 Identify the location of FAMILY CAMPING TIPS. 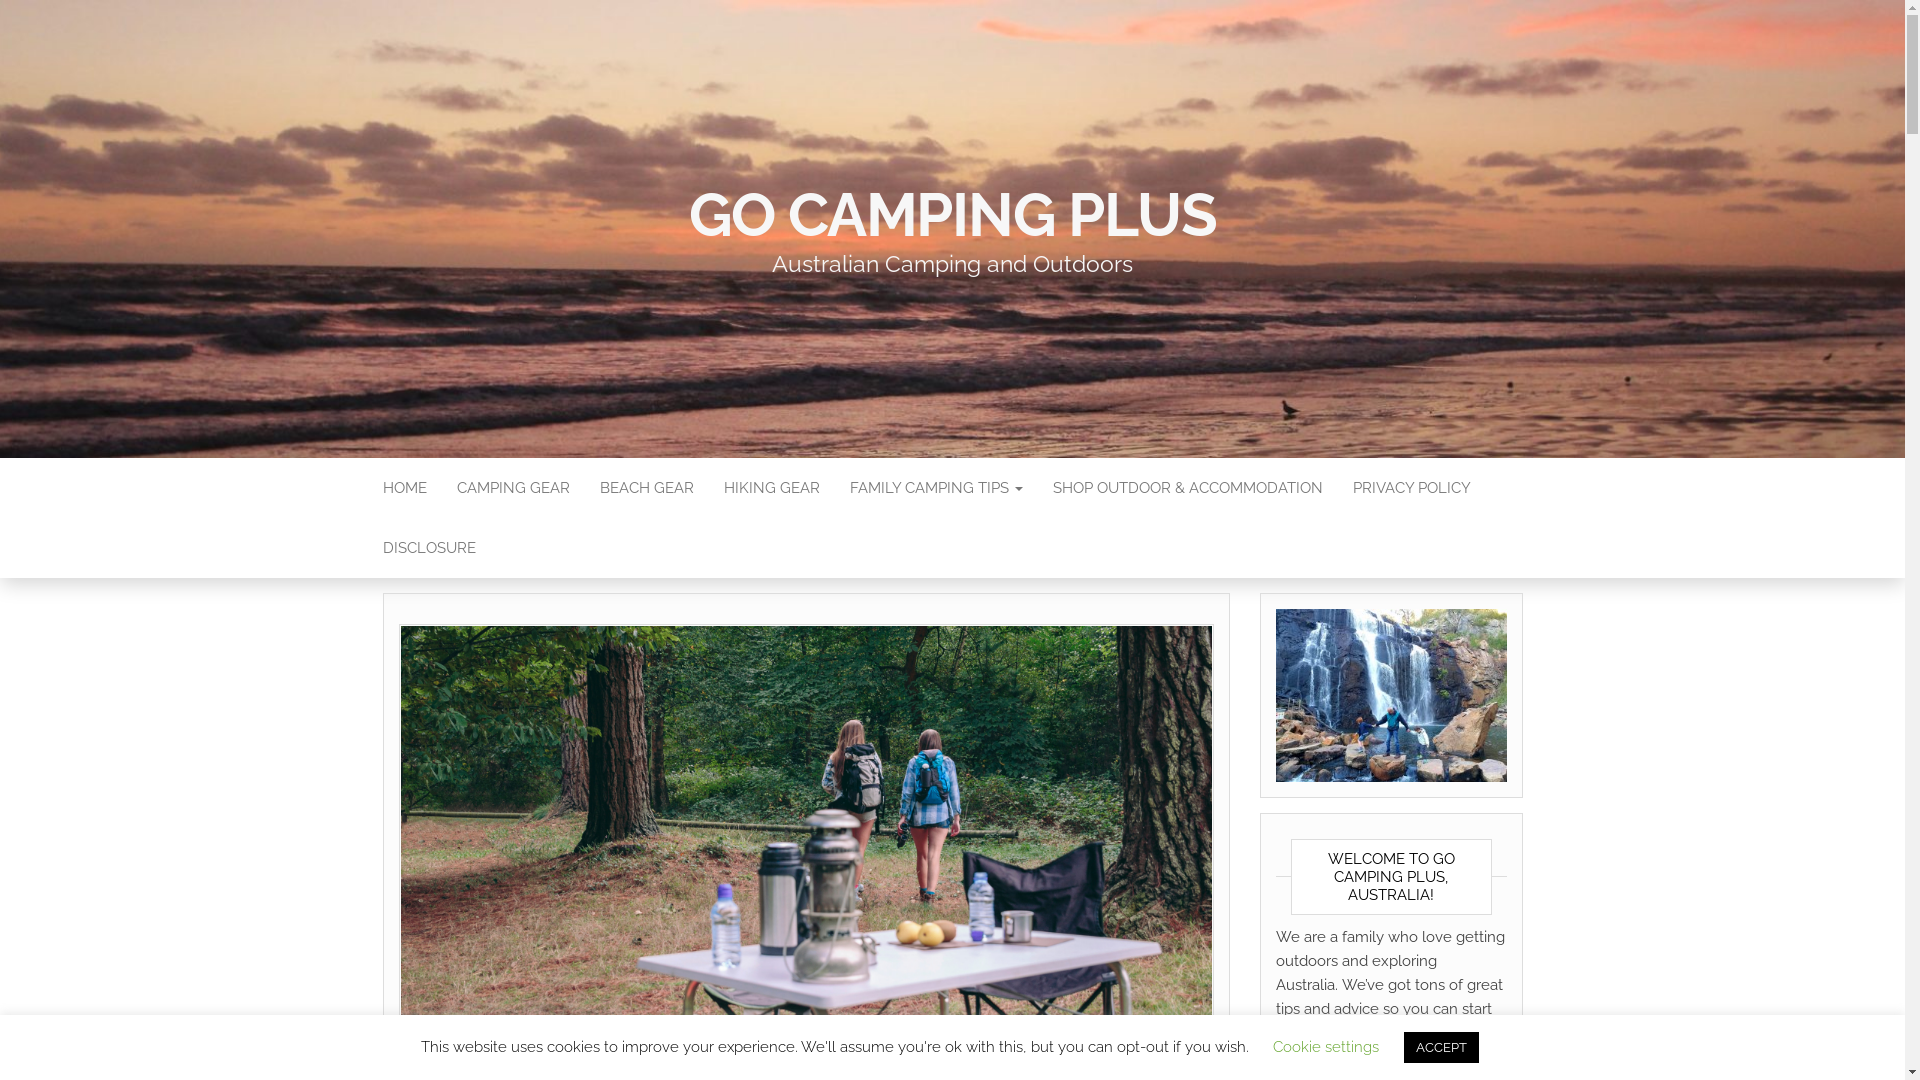
(936, 488).